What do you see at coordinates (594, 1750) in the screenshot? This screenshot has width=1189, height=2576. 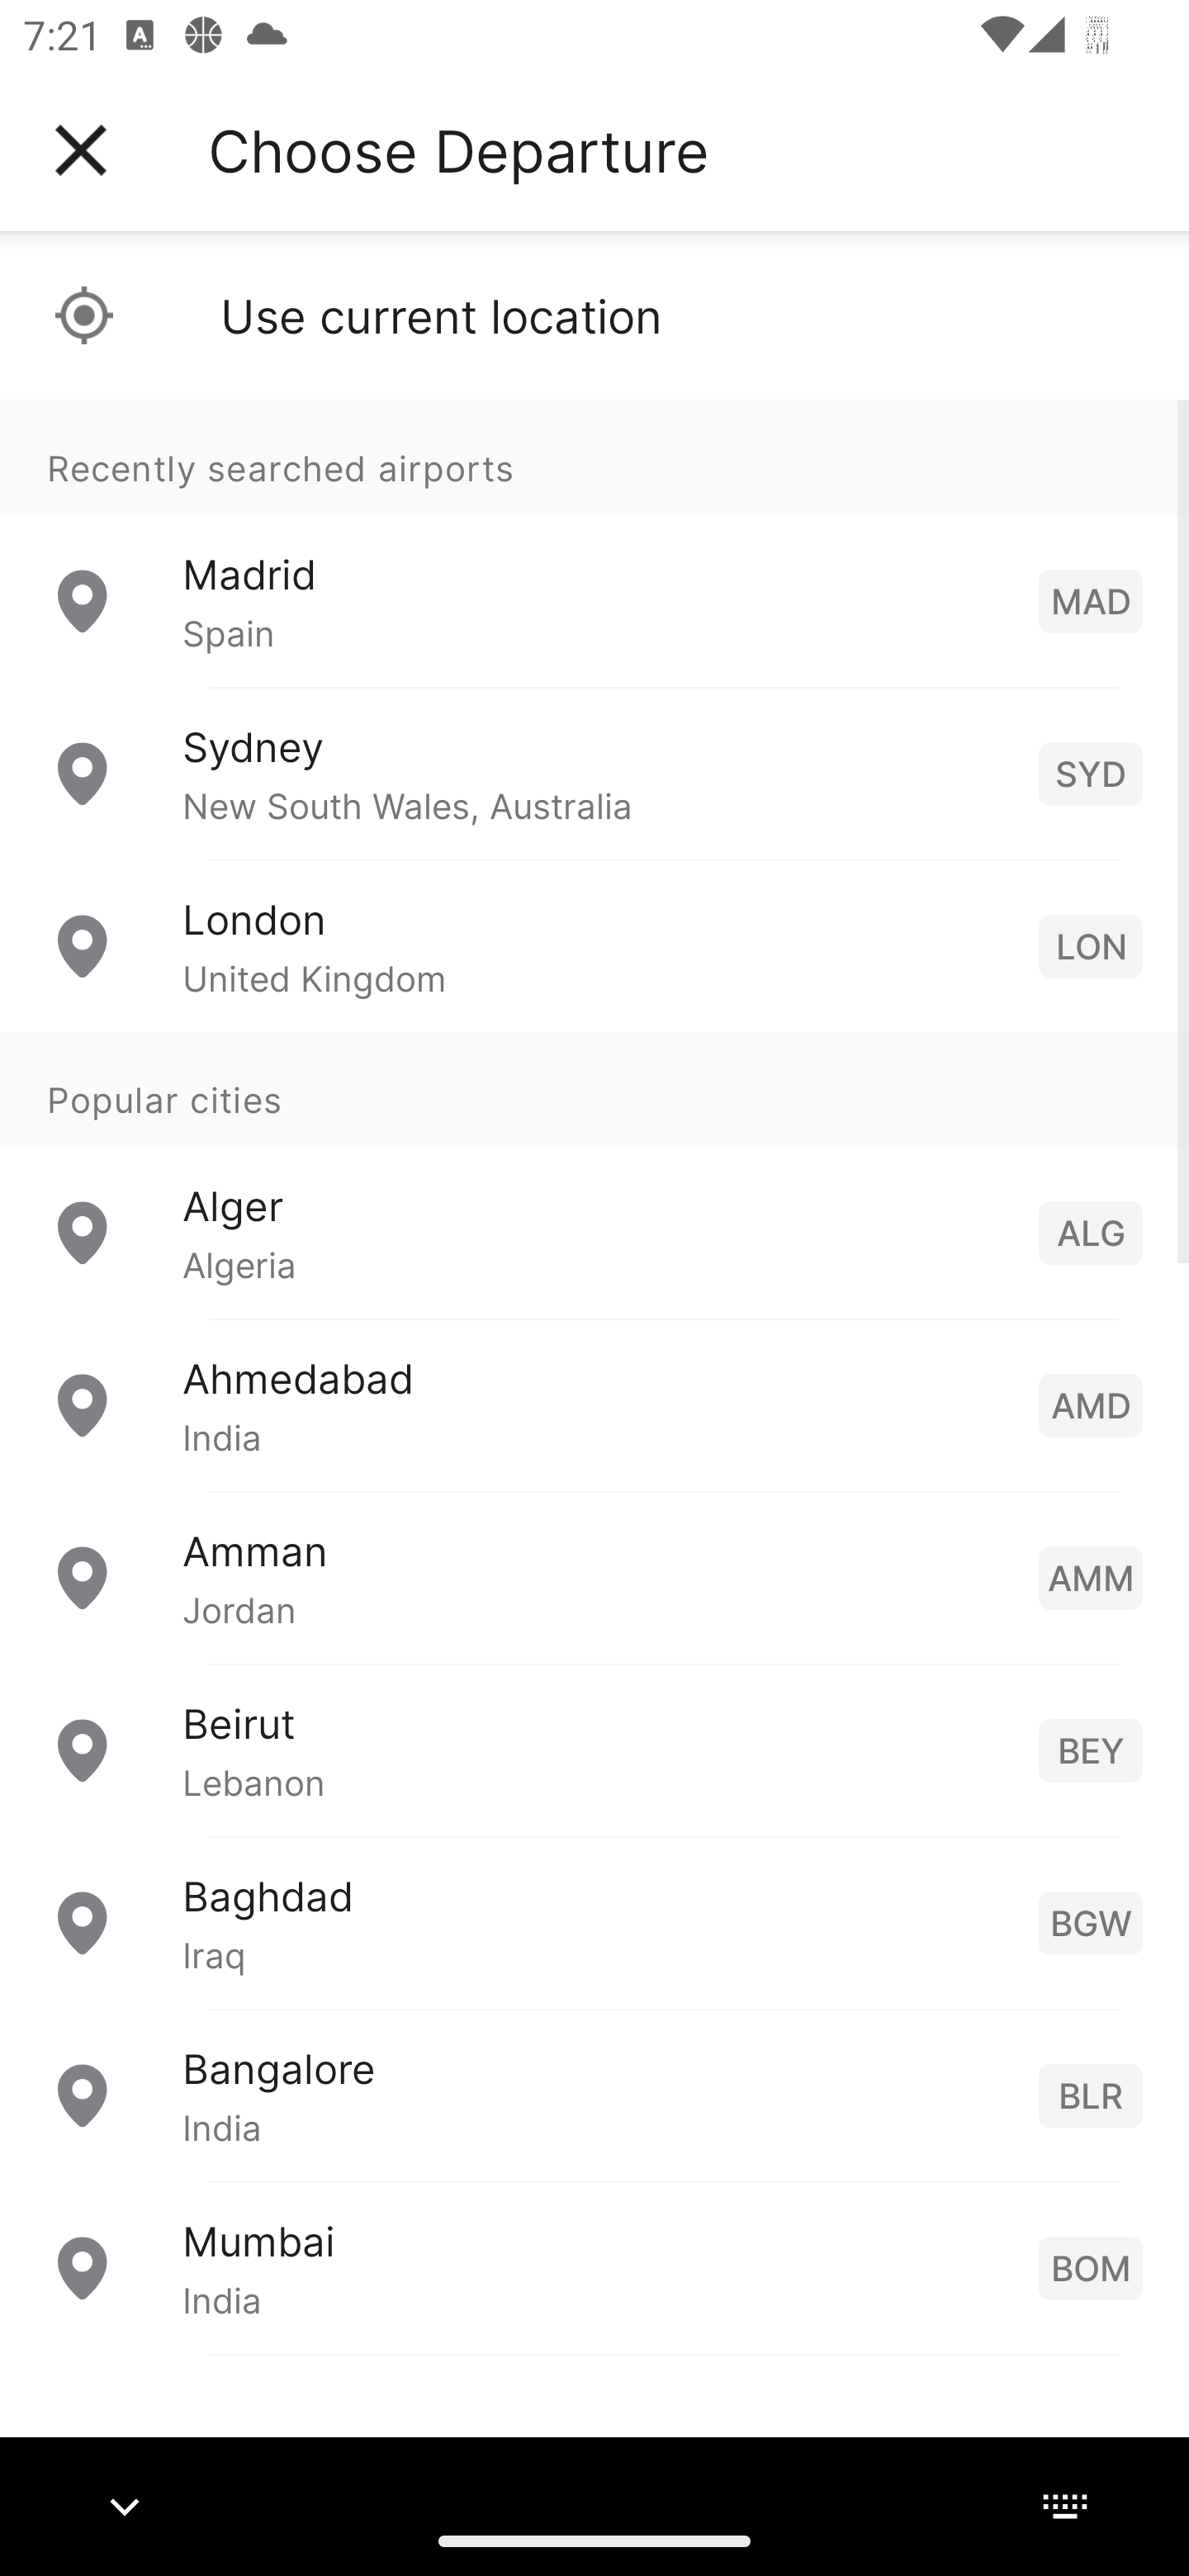 I see `Beirut Lebanon BEY` at bounding box center [594, 1750].